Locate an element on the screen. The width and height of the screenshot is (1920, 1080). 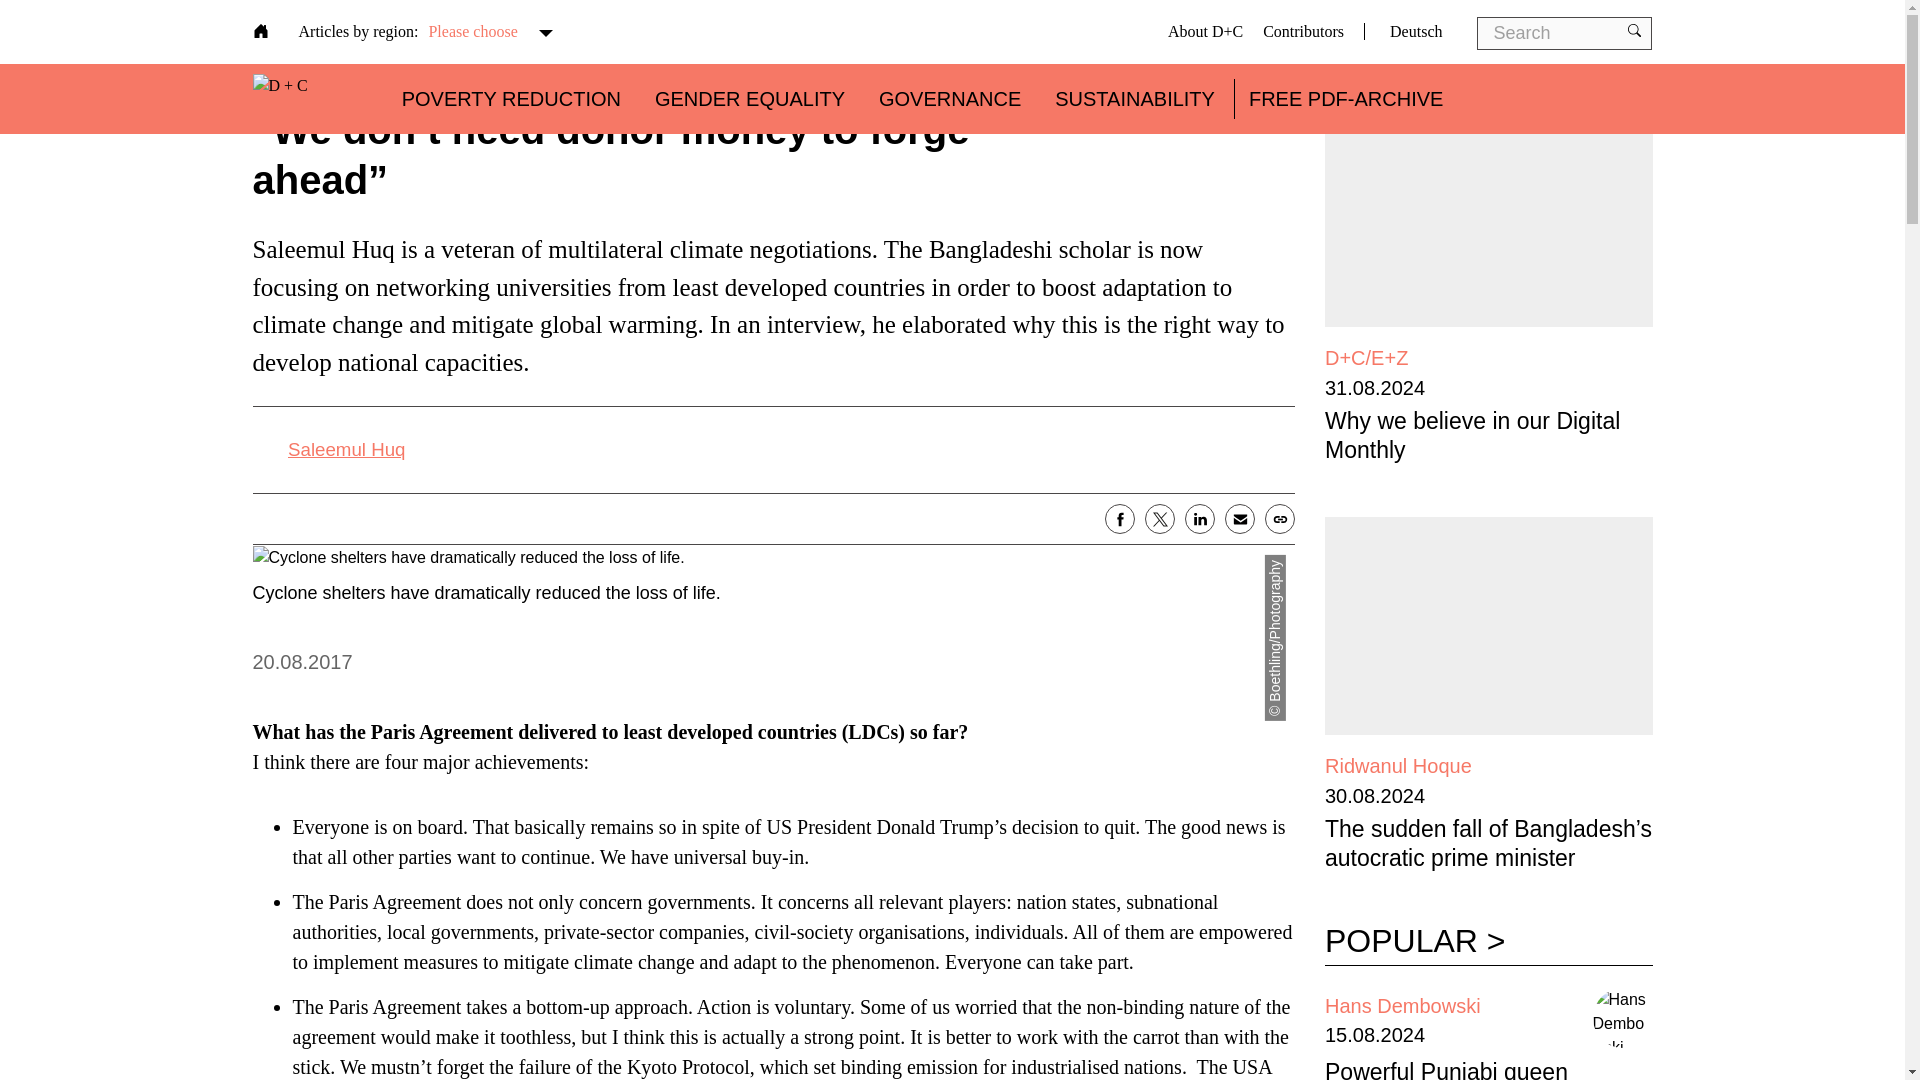
FREE PDF-ARCHIVE is located at coordinates (1346, 98).